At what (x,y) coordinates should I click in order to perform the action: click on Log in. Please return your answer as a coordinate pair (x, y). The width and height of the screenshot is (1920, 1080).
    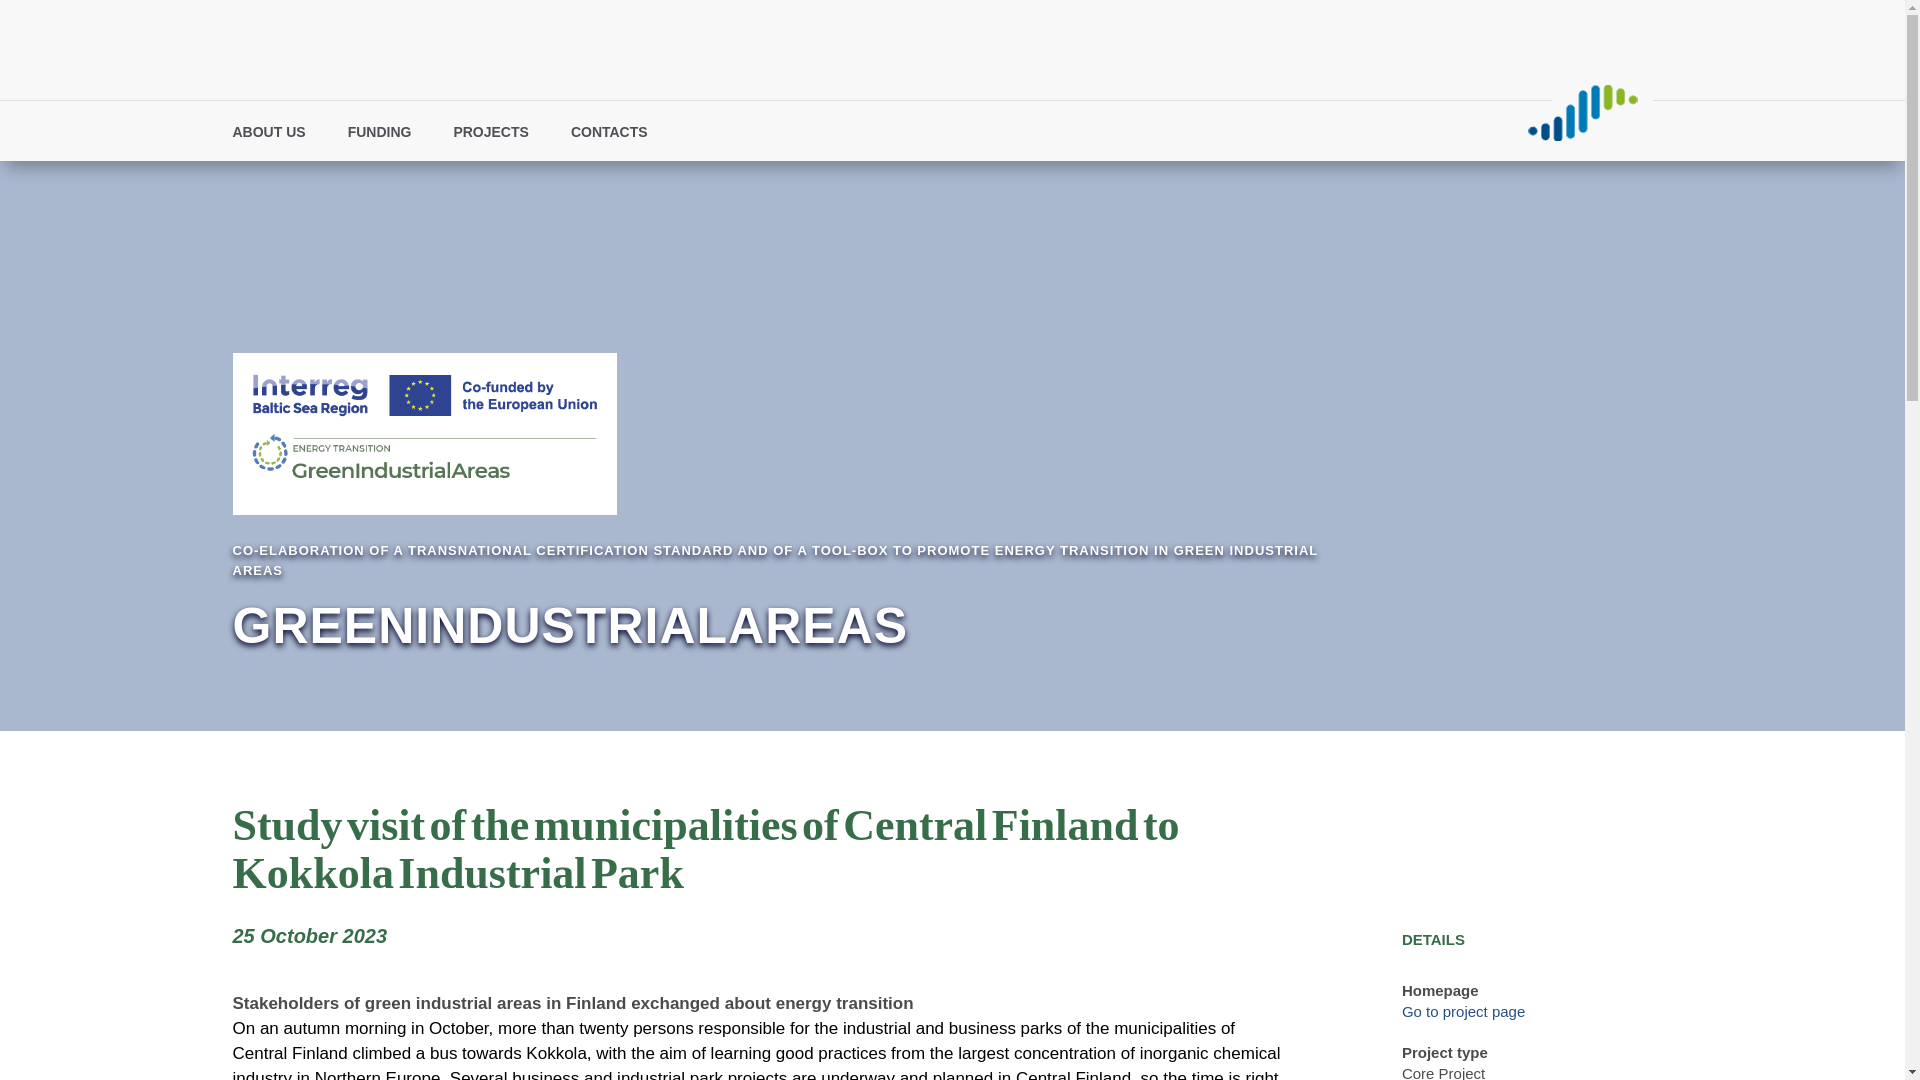
    Looking at the image, I should click on (1228, 130).